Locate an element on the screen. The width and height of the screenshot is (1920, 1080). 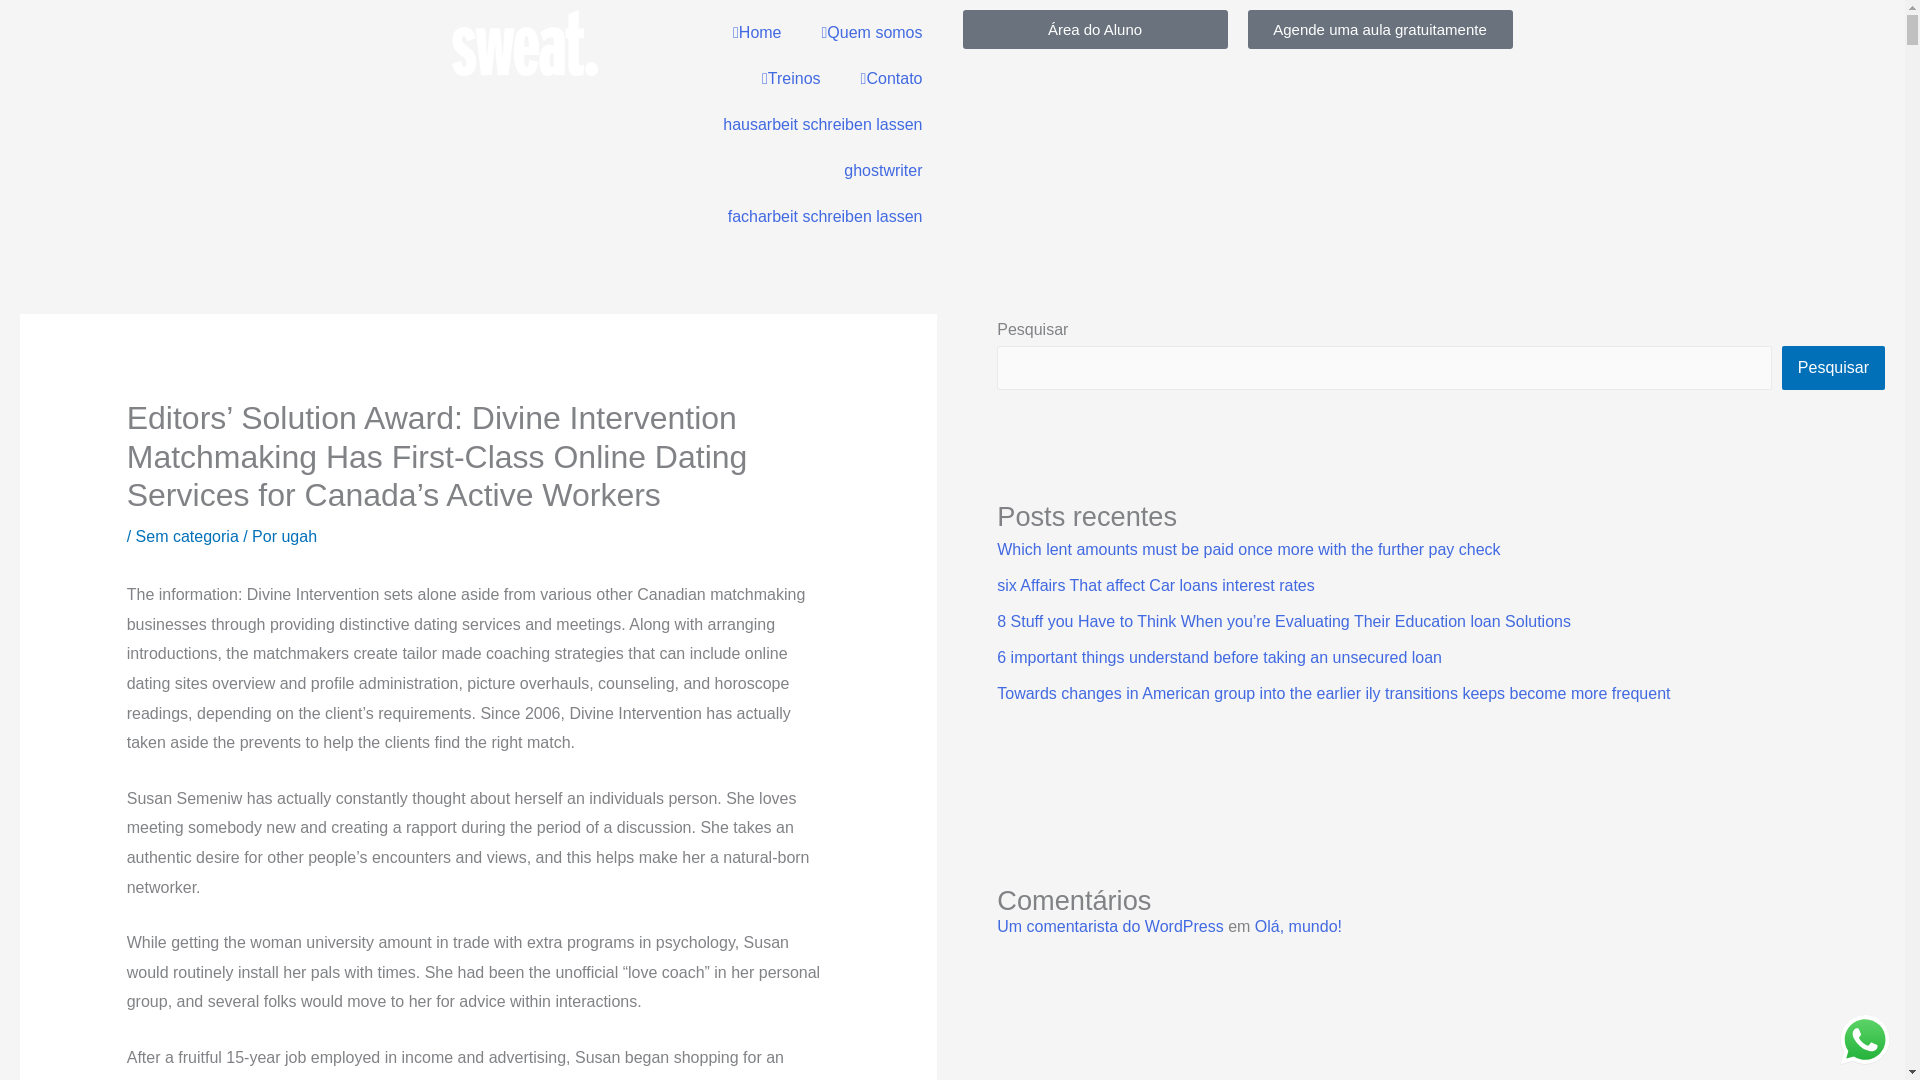
hausarbeit schreiben lassen is located at coordinates (822, 124).